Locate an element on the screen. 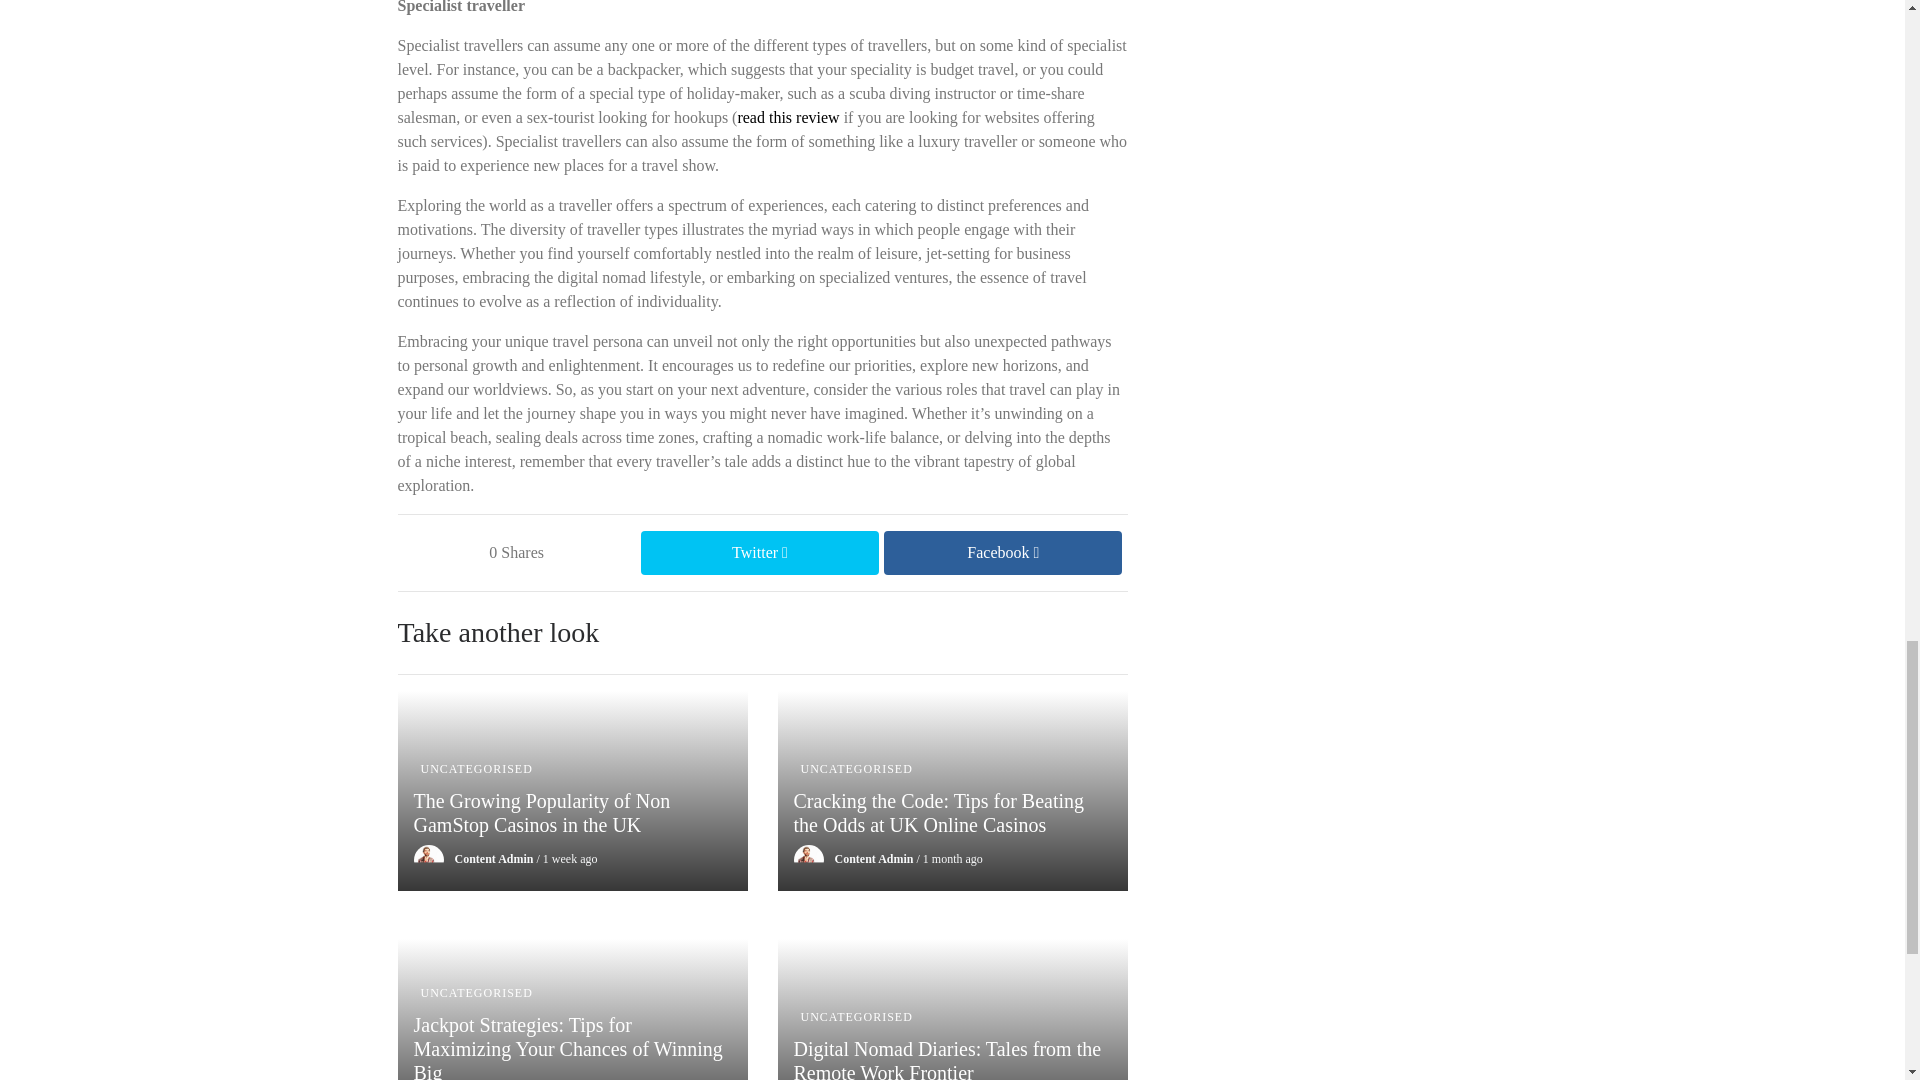  UNCATEGORISED is located at coordinates (856, 1016).